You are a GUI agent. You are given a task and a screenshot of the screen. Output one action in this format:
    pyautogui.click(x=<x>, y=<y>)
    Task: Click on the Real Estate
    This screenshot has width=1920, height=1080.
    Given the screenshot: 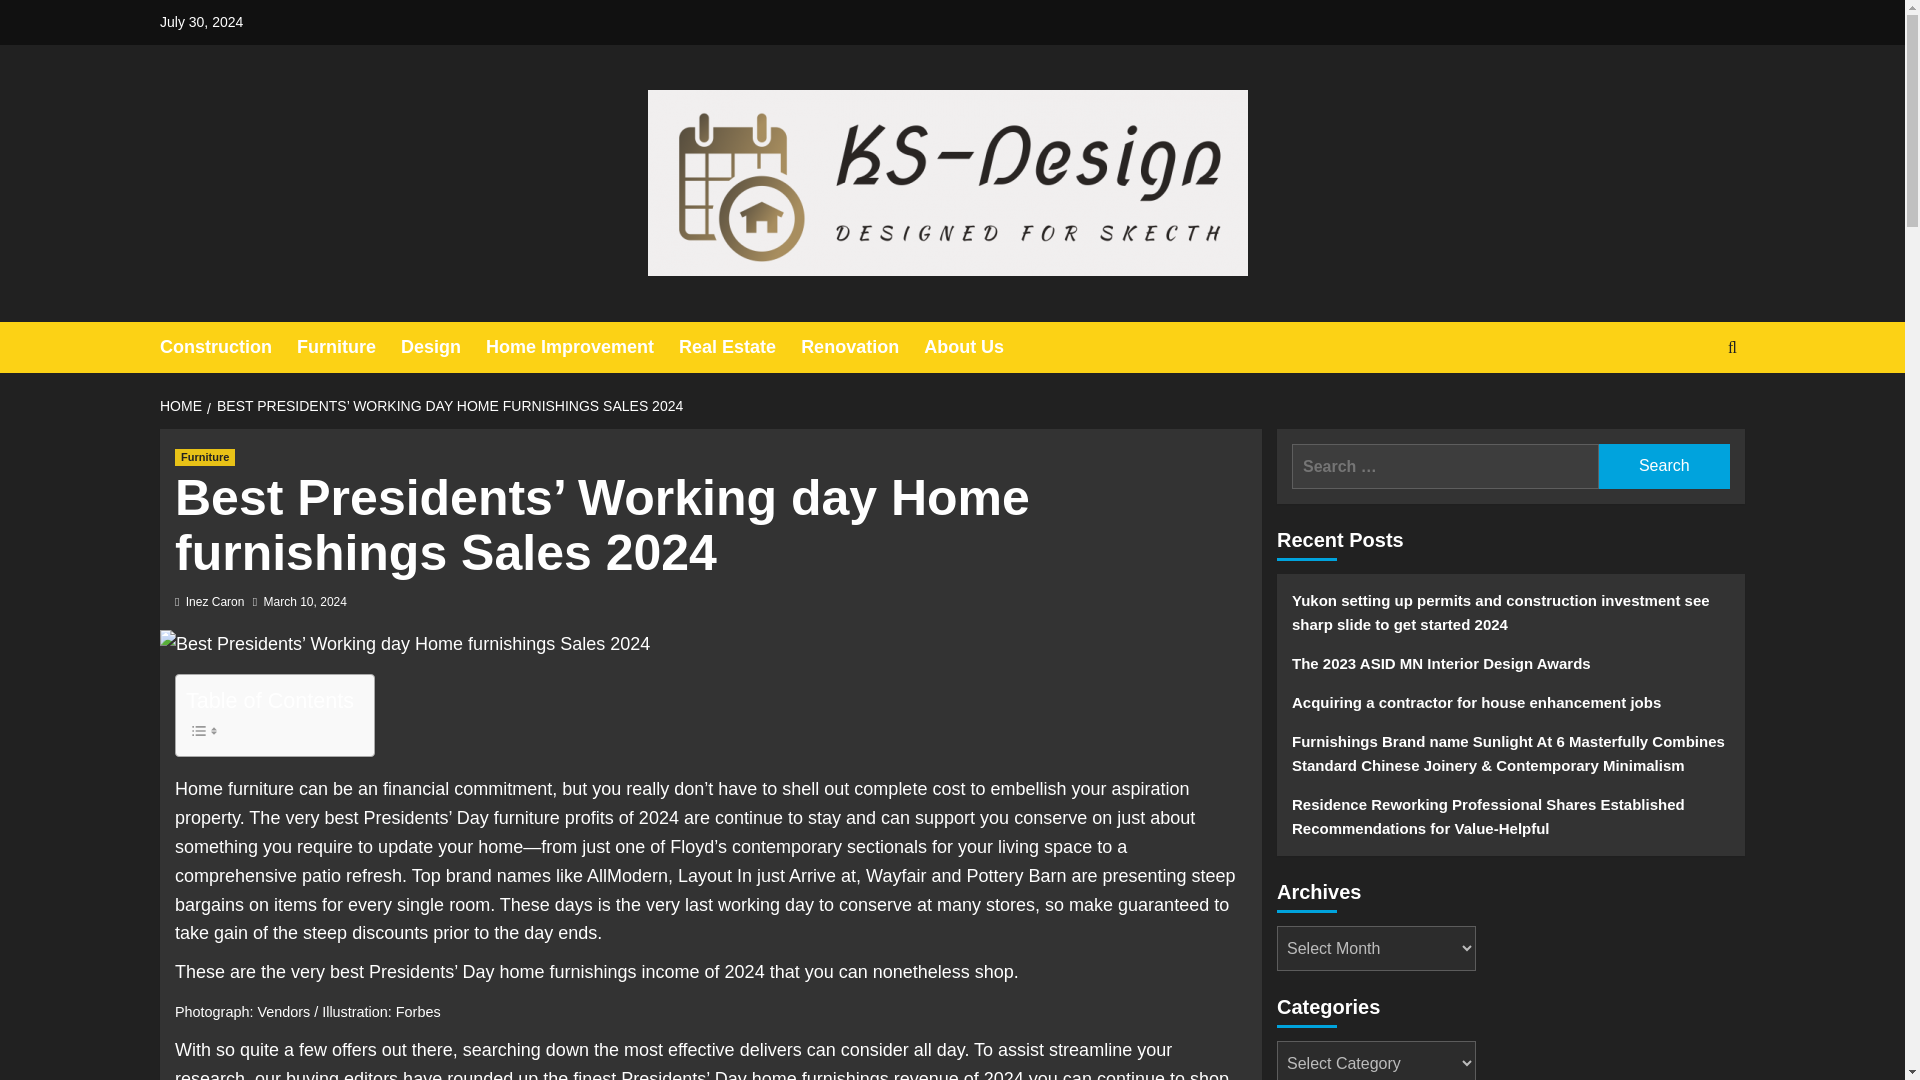 What is the action you would take?
    pyautogui.click(x=740, y=346)
    